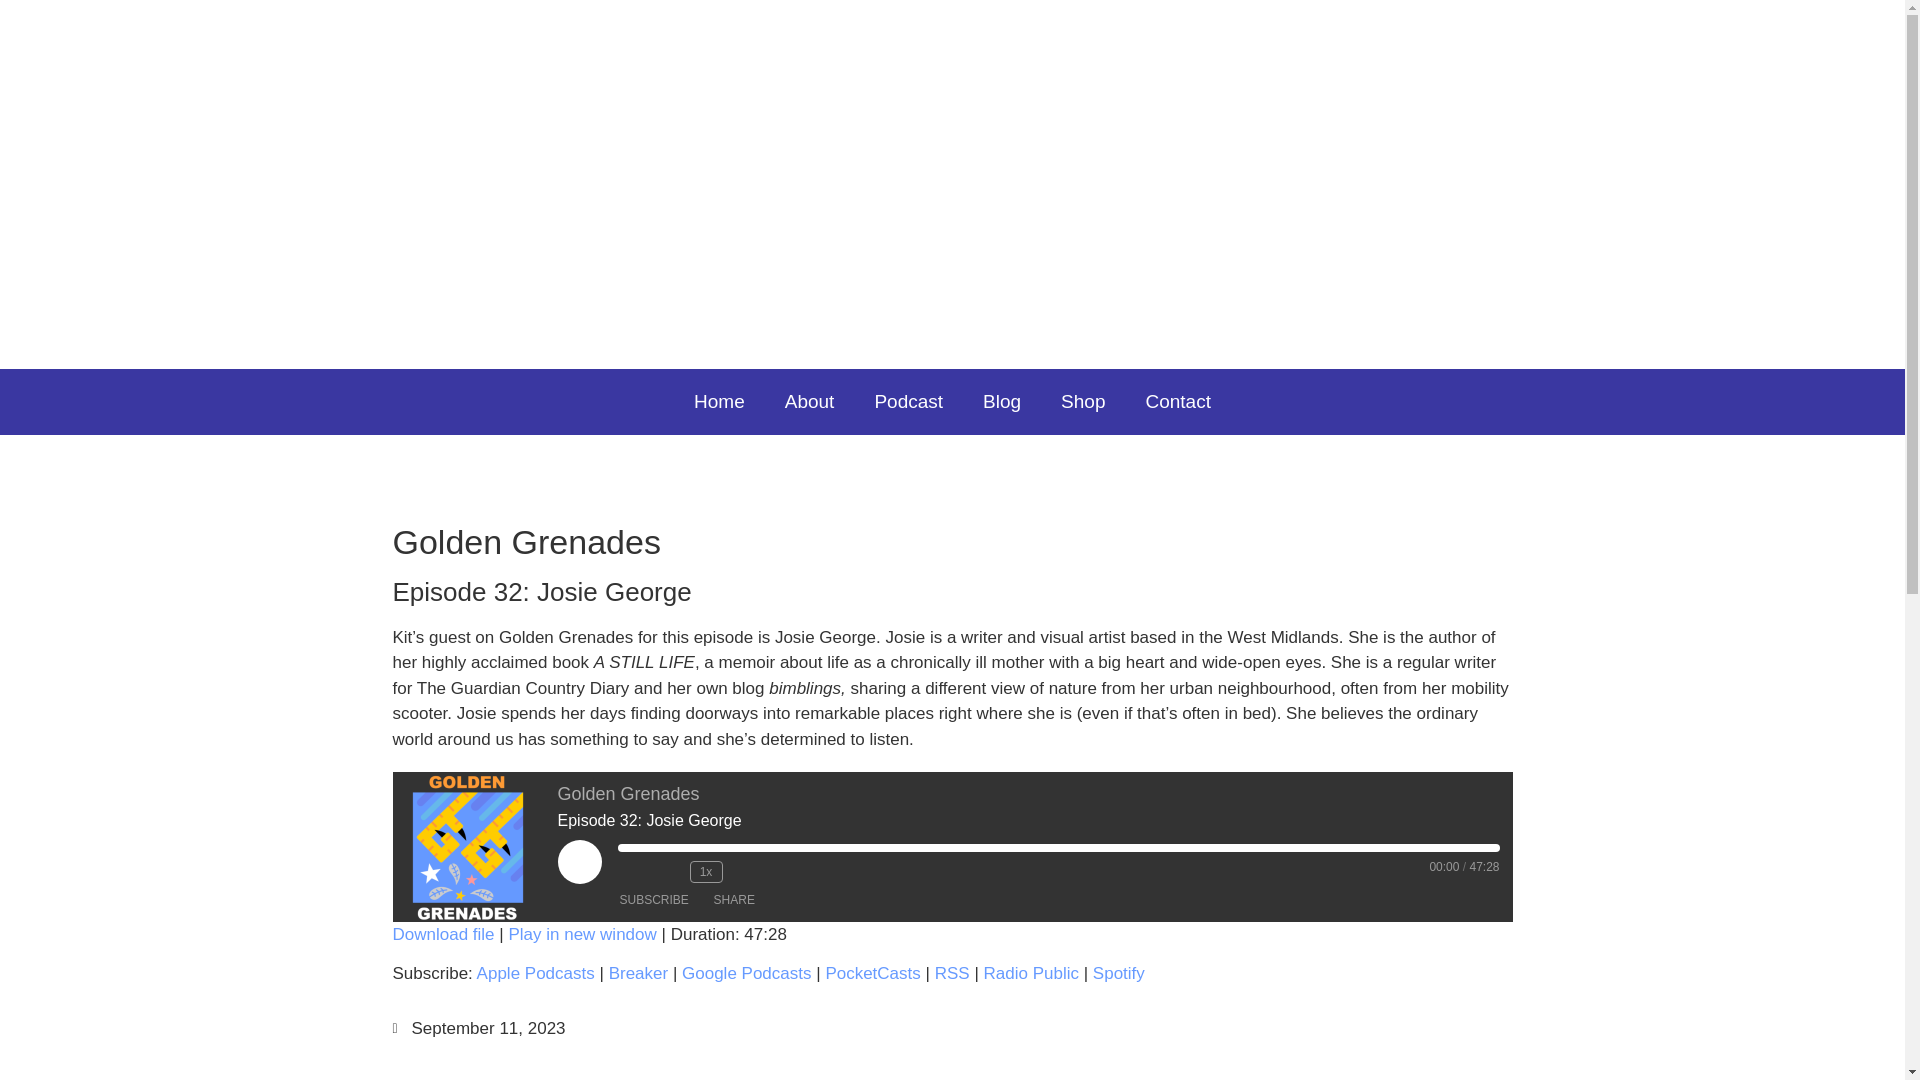  What do you see at coordinates (1082, 402) in the screenshot?
I see `Shop` at bounding box center [1082, 402].